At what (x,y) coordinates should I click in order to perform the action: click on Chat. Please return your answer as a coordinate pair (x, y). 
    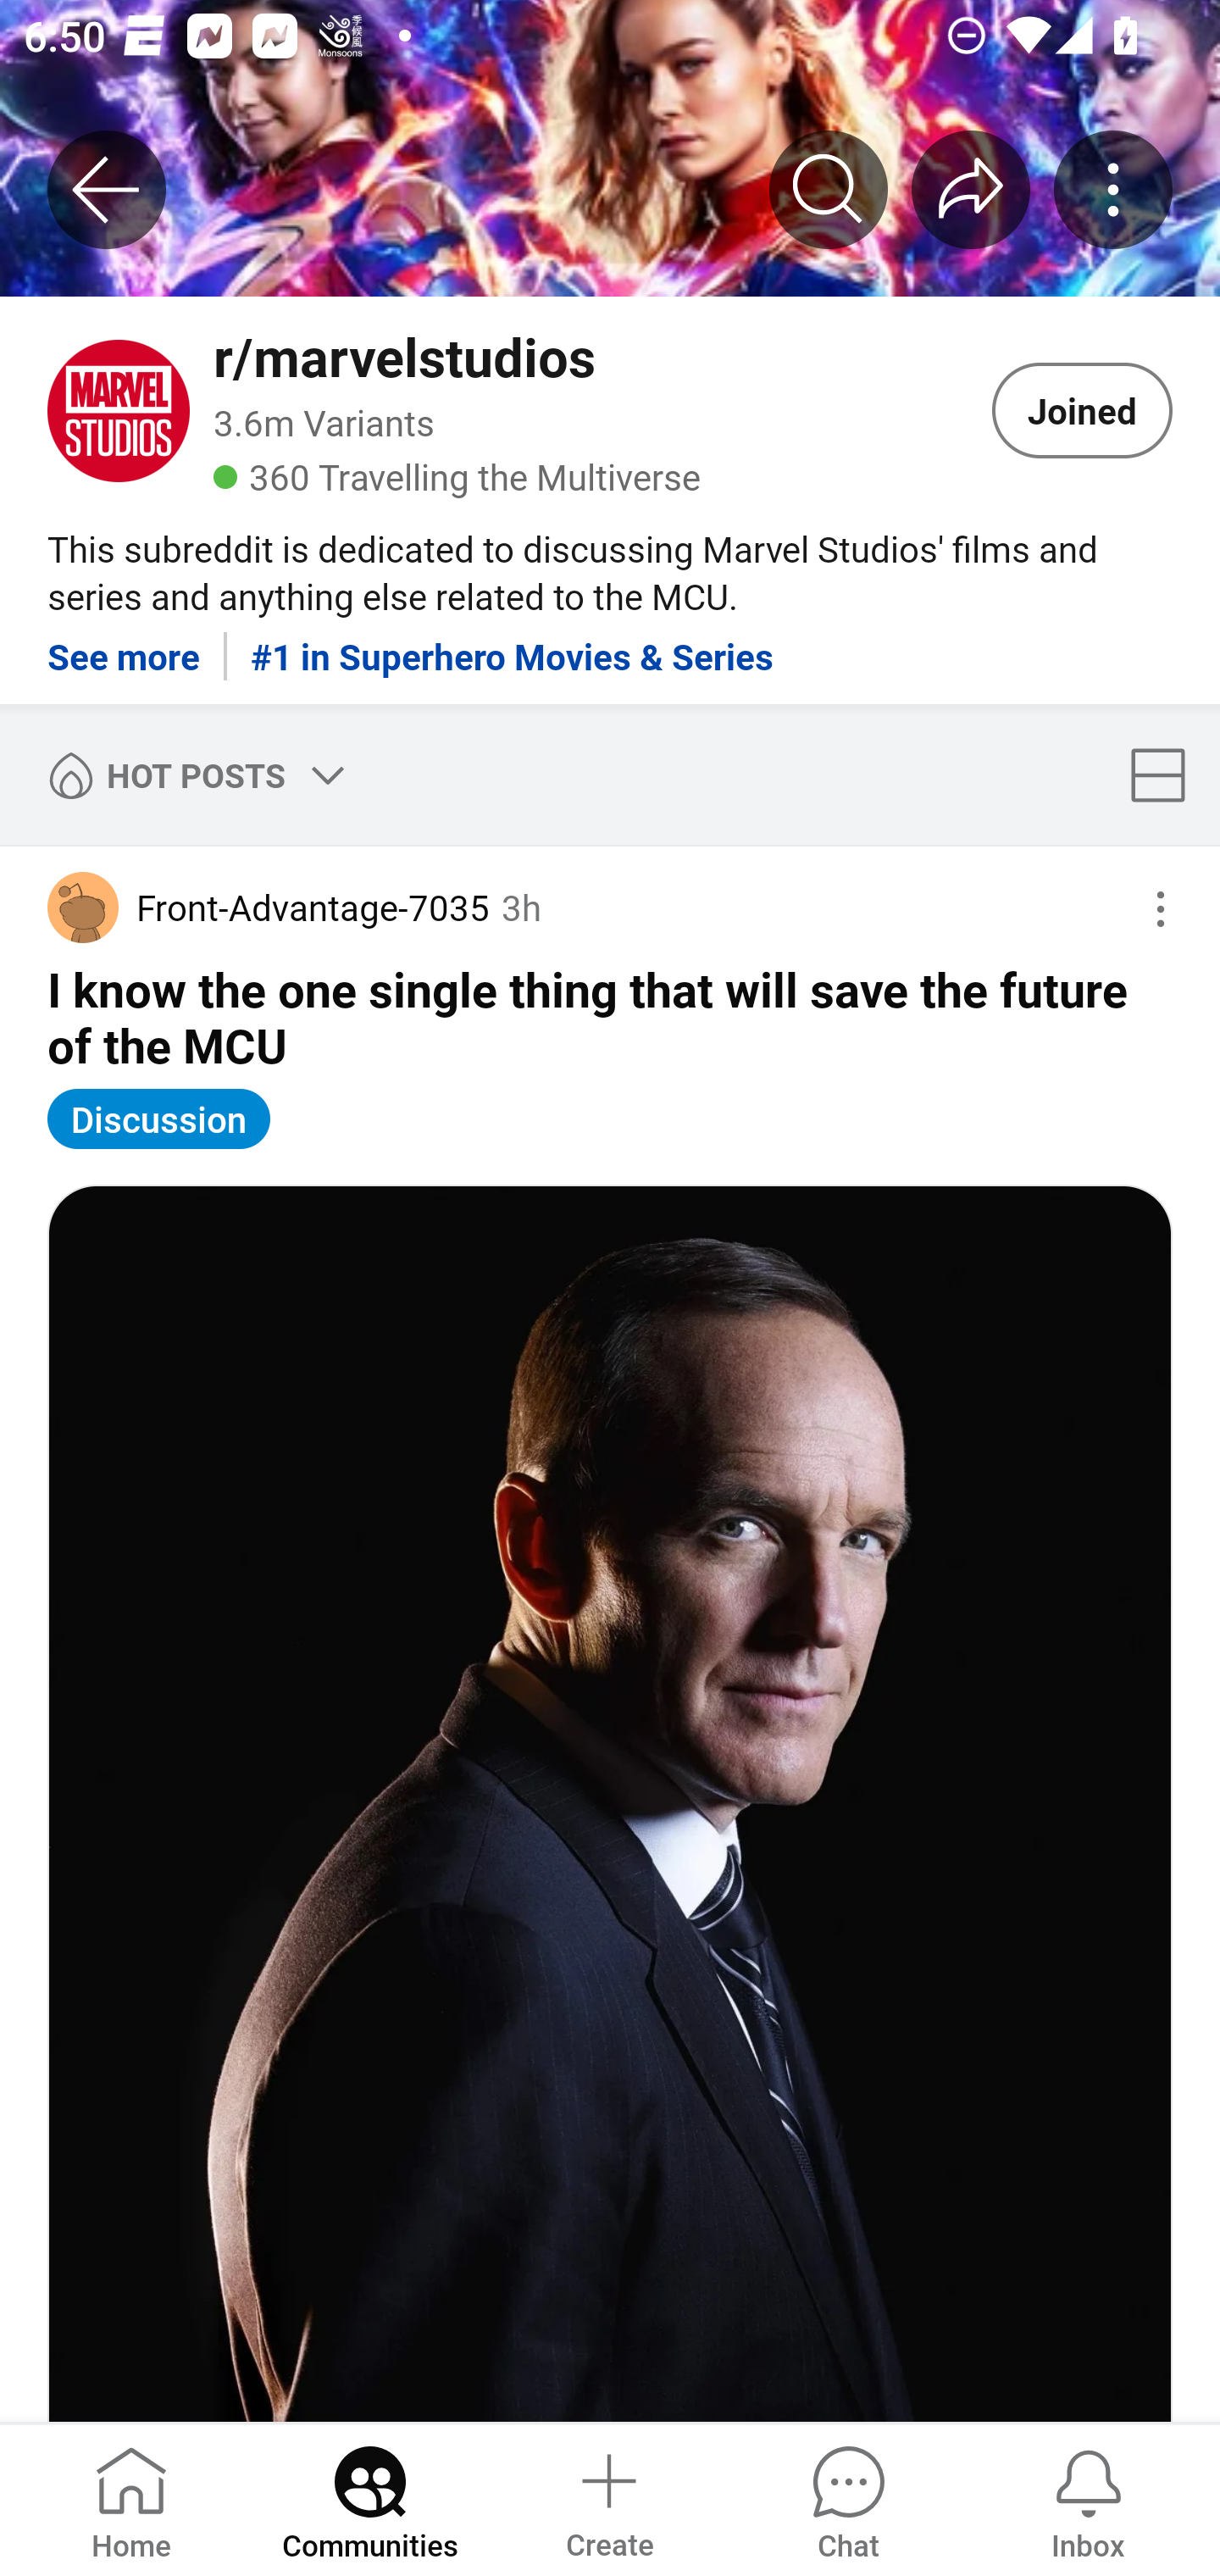
    Looking at the image, I should click on (848, 2498).